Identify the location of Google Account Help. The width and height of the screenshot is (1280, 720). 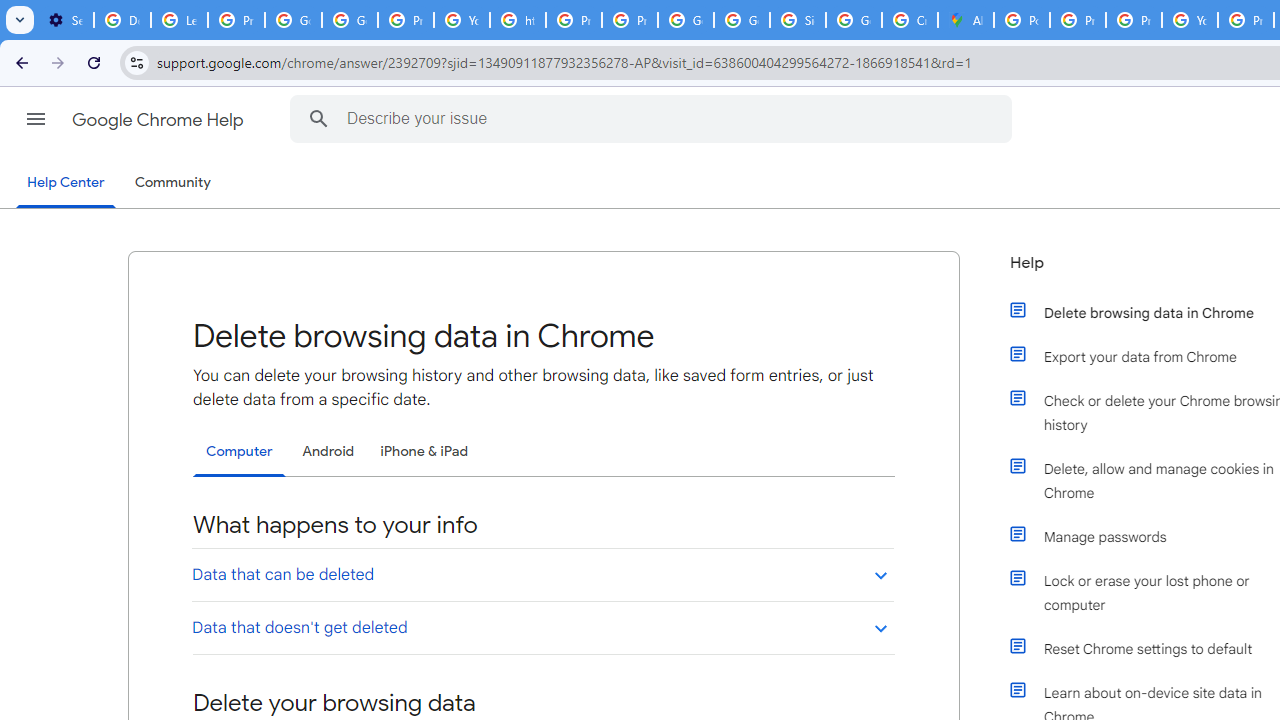
(294, 20).